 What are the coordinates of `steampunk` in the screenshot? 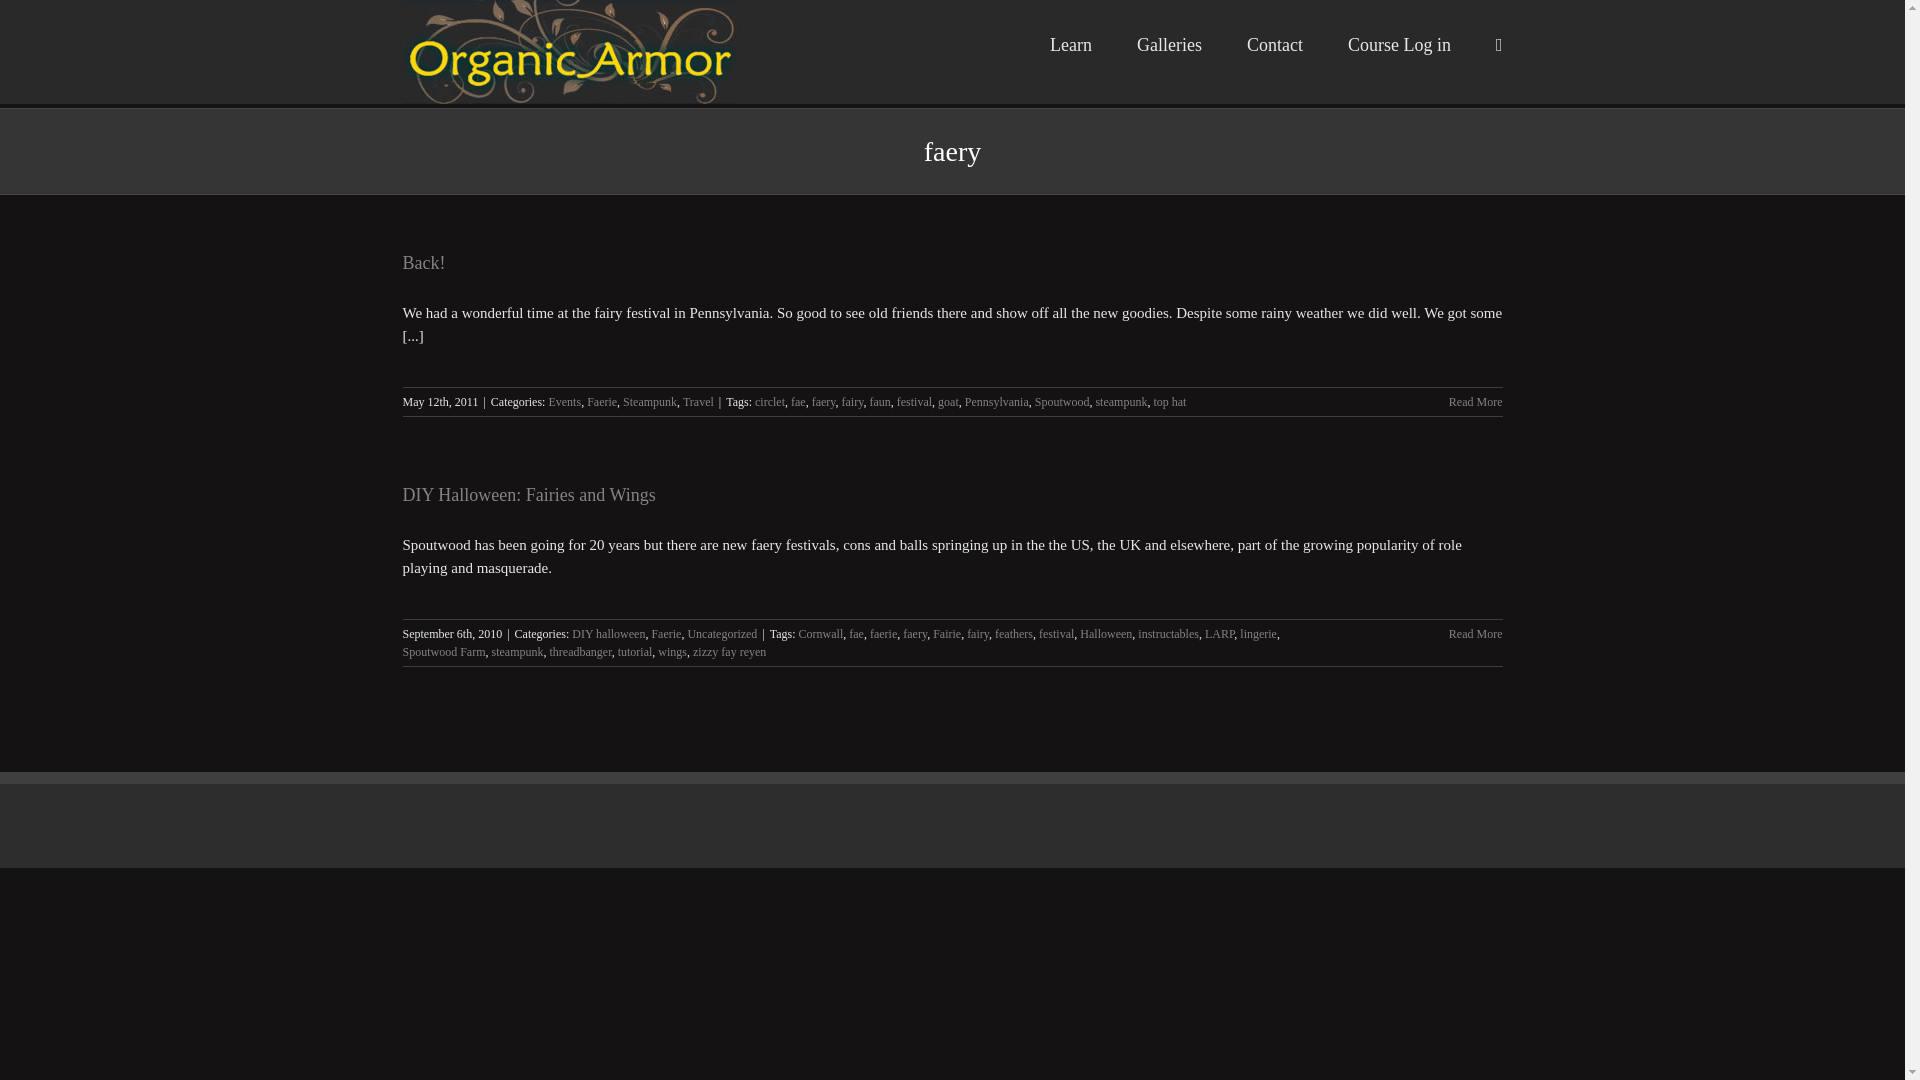 It's located at (1120, 402).